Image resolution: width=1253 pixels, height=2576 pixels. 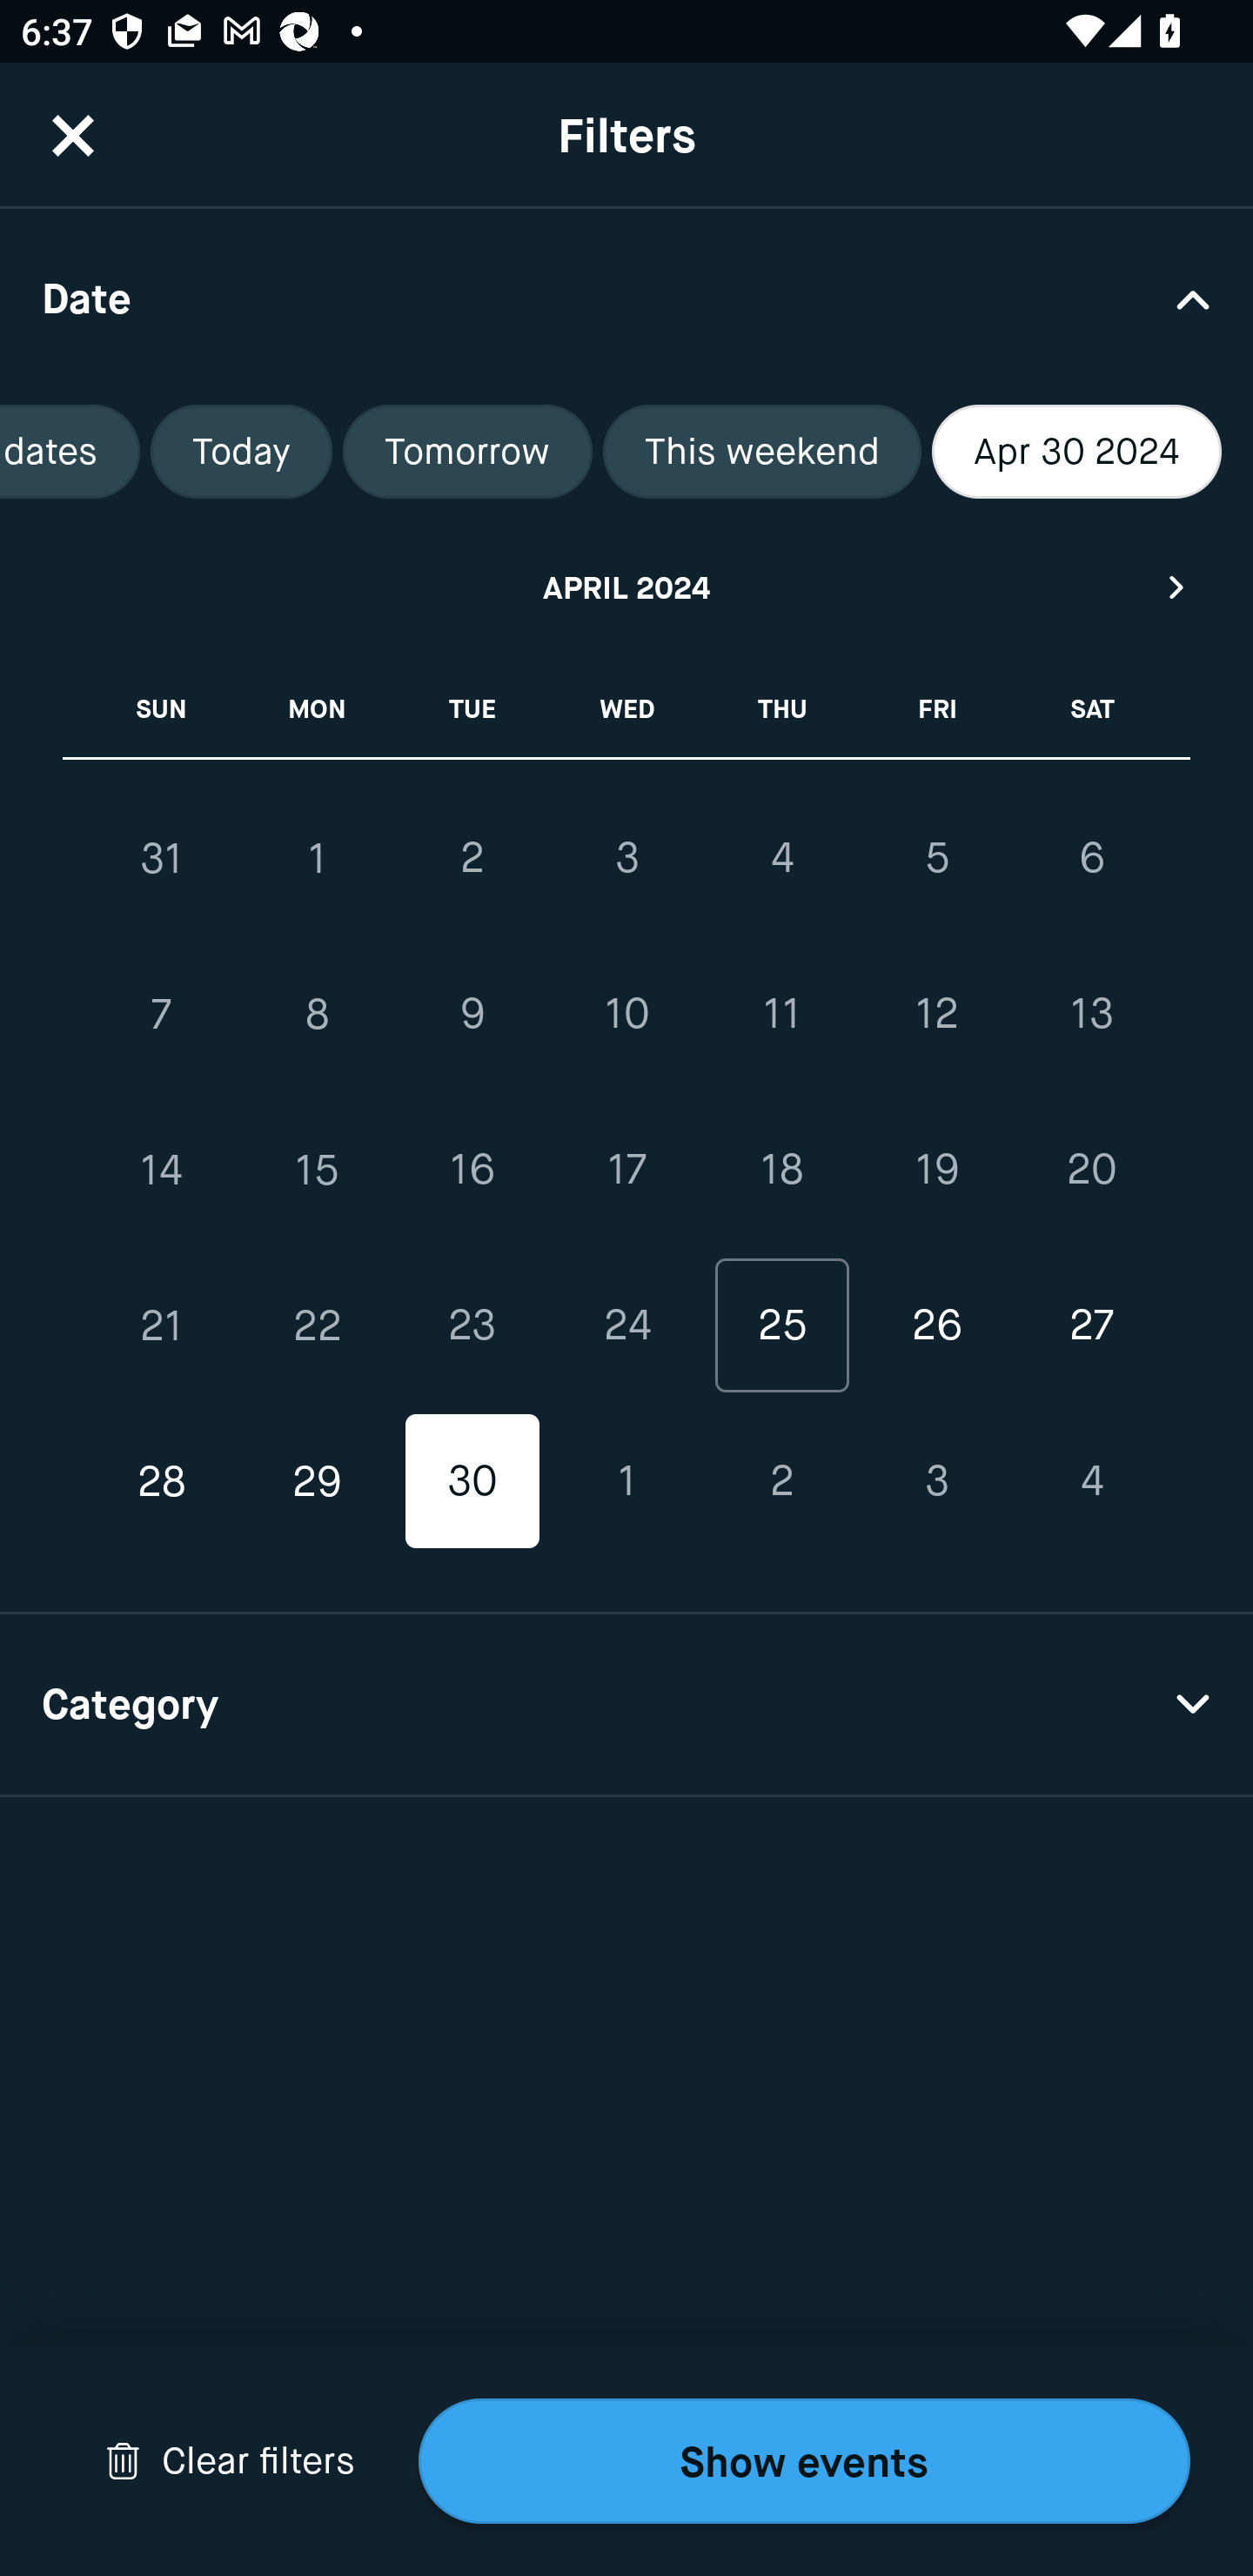 What do you see at coordinates (1091, 1481) in the screenshot?
I see `4` at bounding box center [1091, 1481].